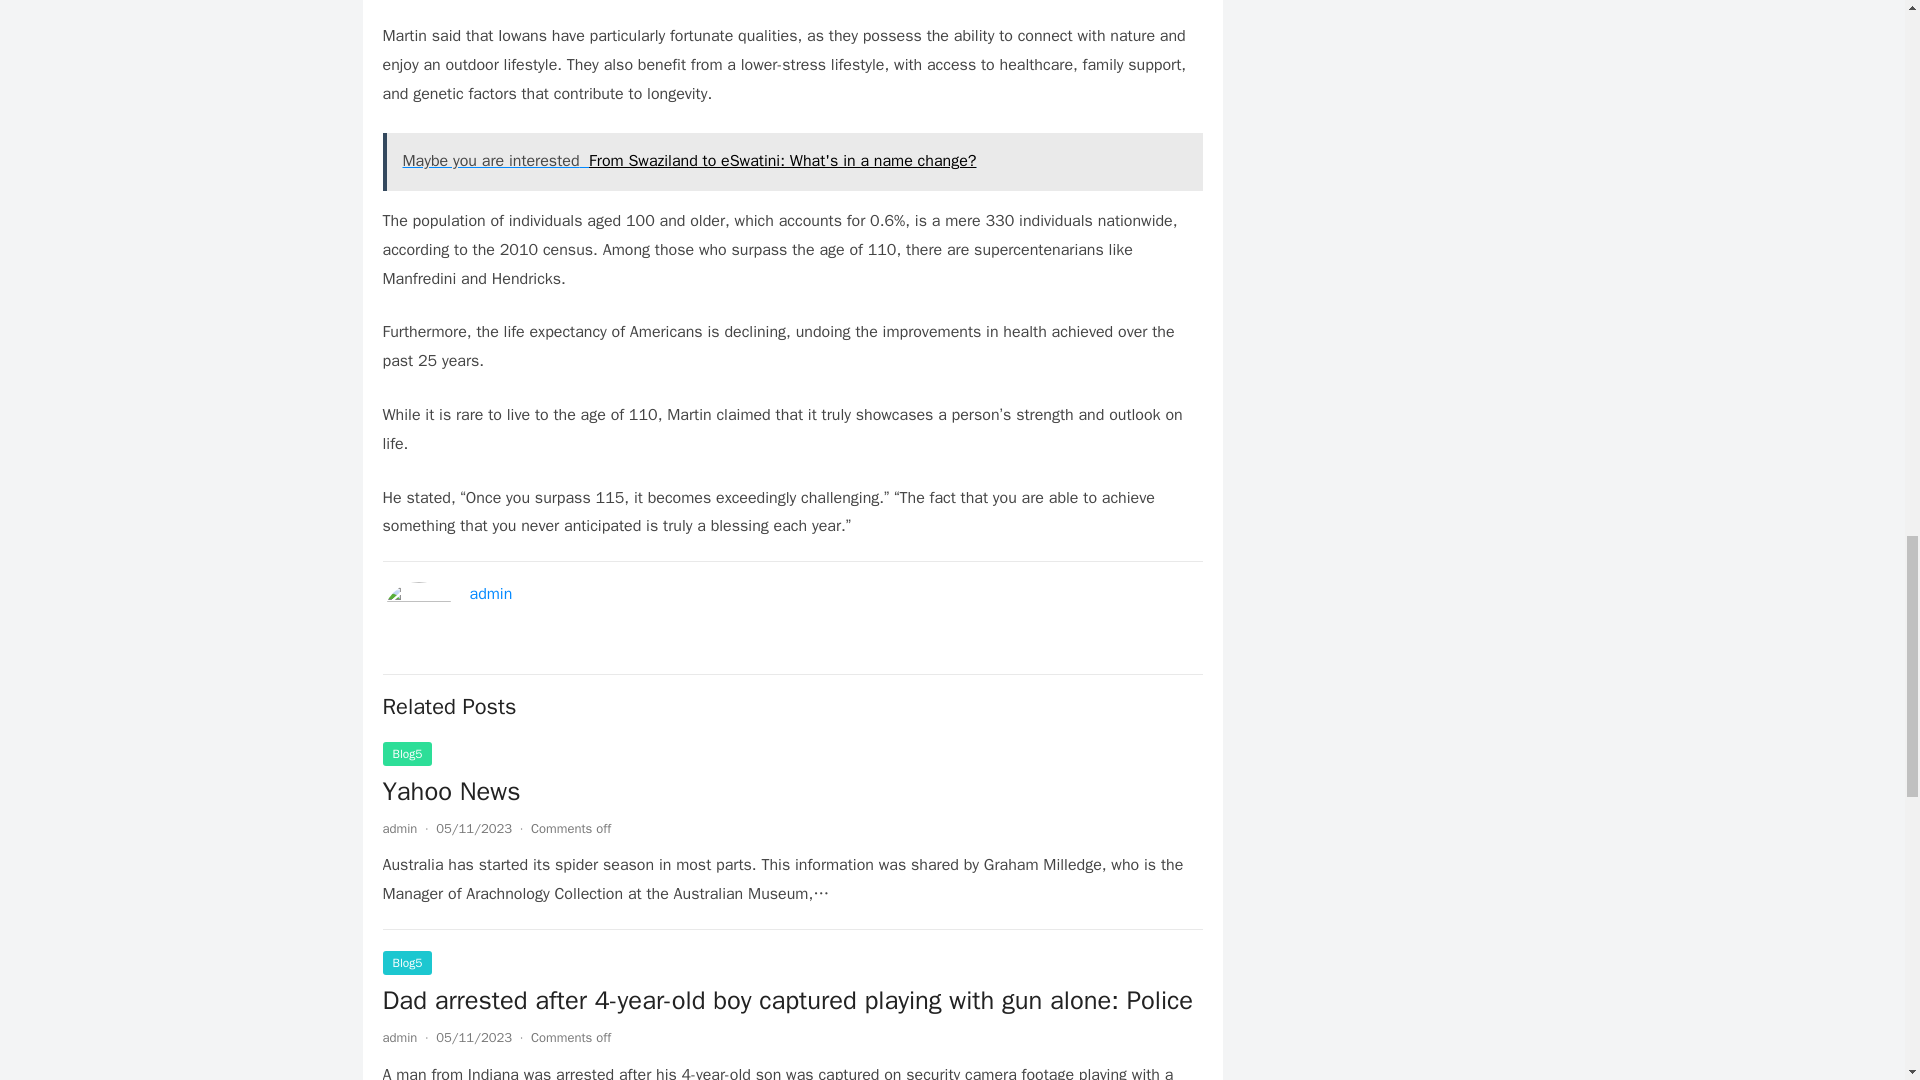  I want to click on Yahoo News, so click(451, 791).